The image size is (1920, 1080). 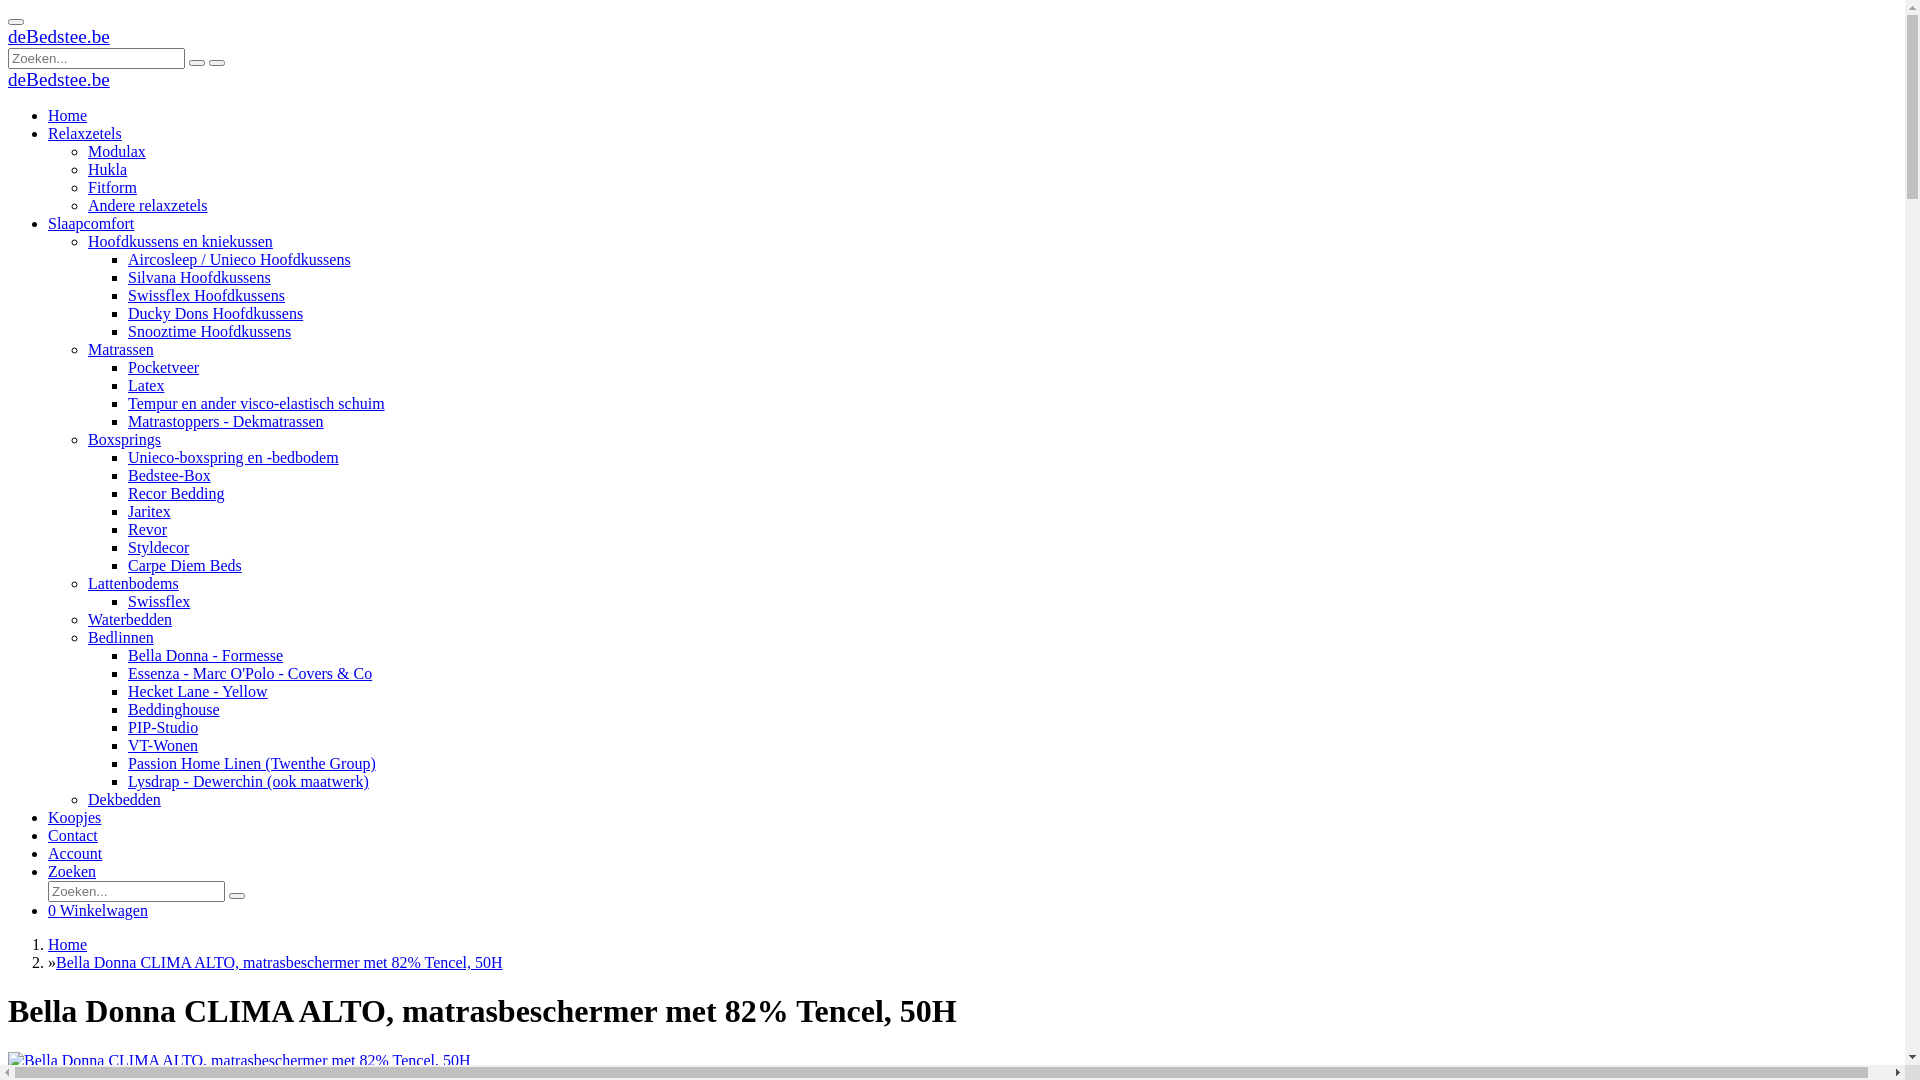 What do you see at coordinates (163, 746) in the screenshot?
I see `VT-Wonen` at bounding box center [163, 746].